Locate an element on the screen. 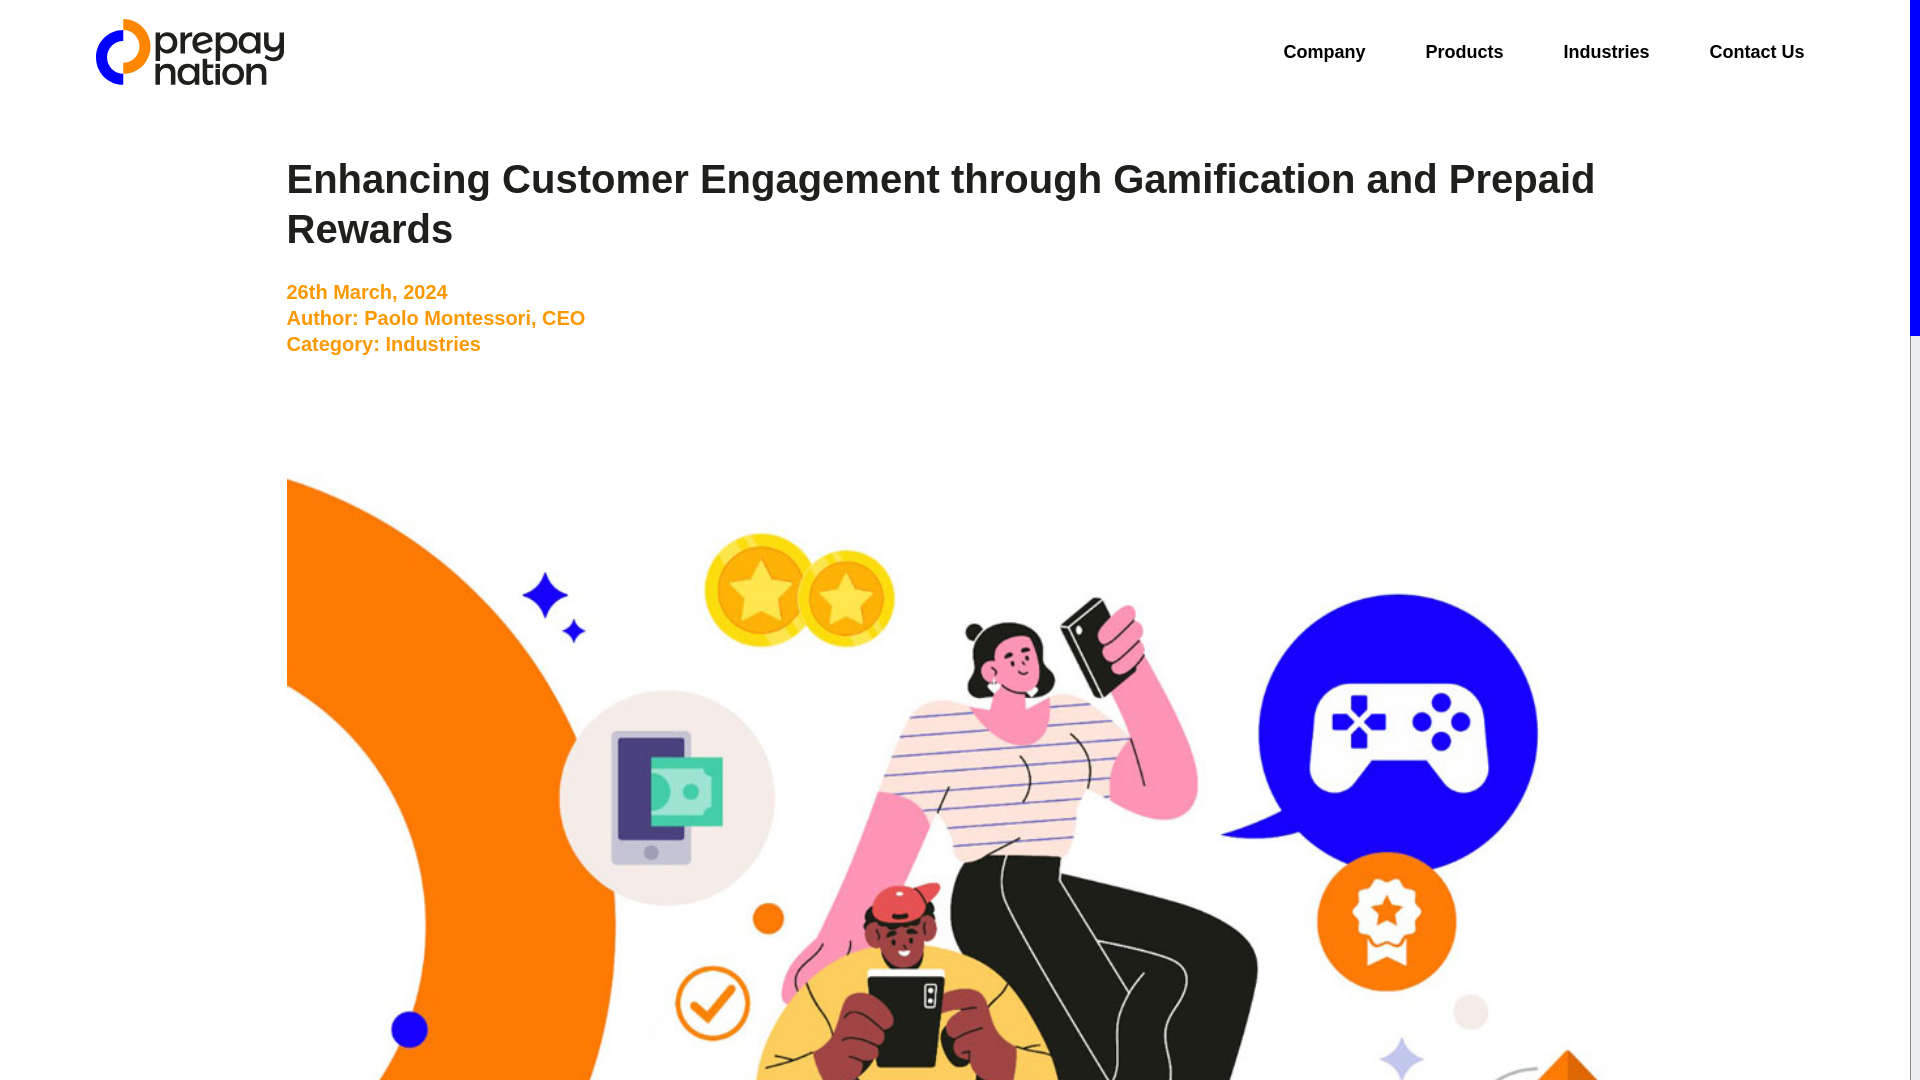 The height and width of the screenshot is (1080, 1920). Contact Us is located at coordinates (1756, 52).